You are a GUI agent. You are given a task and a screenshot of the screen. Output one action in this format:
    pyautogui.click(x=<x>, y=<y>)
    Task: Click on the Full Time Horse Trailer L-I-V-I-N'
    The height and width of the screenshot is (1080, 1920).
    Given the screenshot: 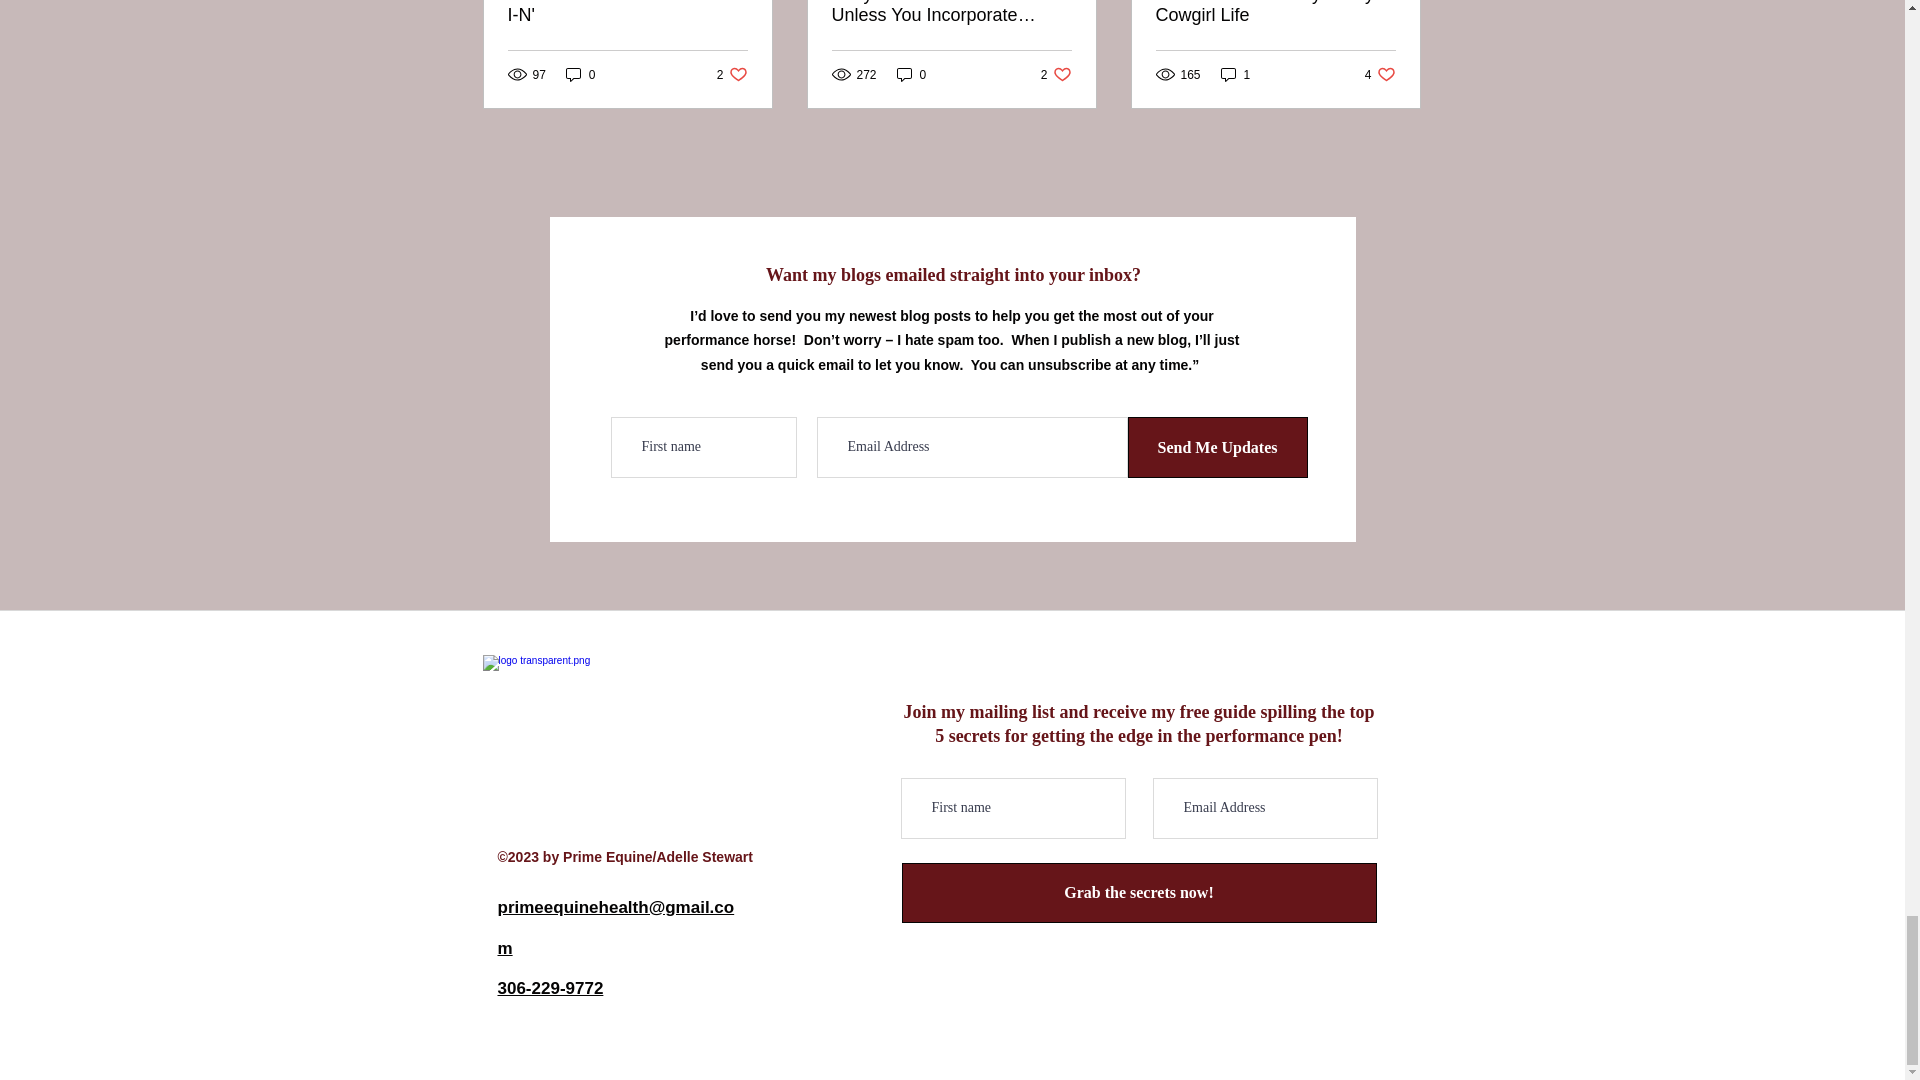 What is the action you would take?
    pyautogui.click(x=628, y=12)
    